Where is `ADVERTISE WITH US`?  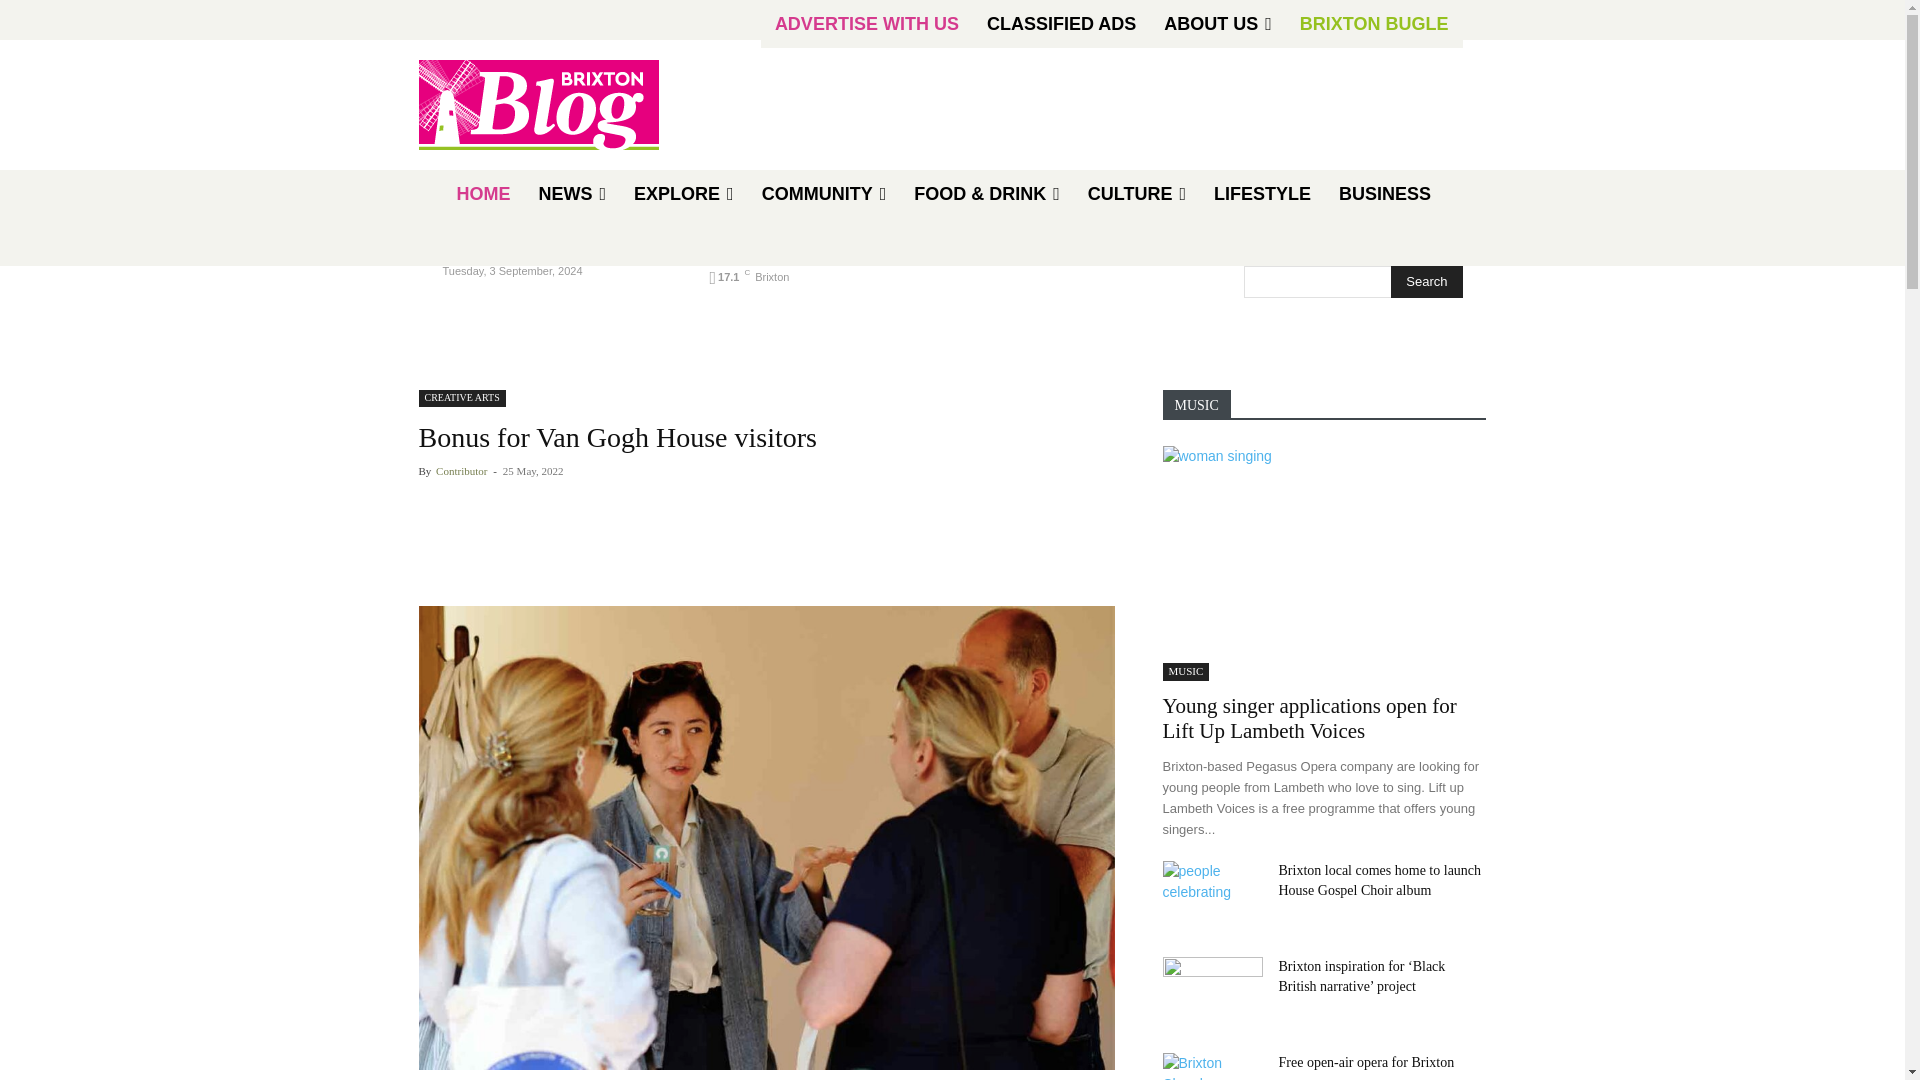 ADVERTISE WITH US is located at coordinates (866, 24).